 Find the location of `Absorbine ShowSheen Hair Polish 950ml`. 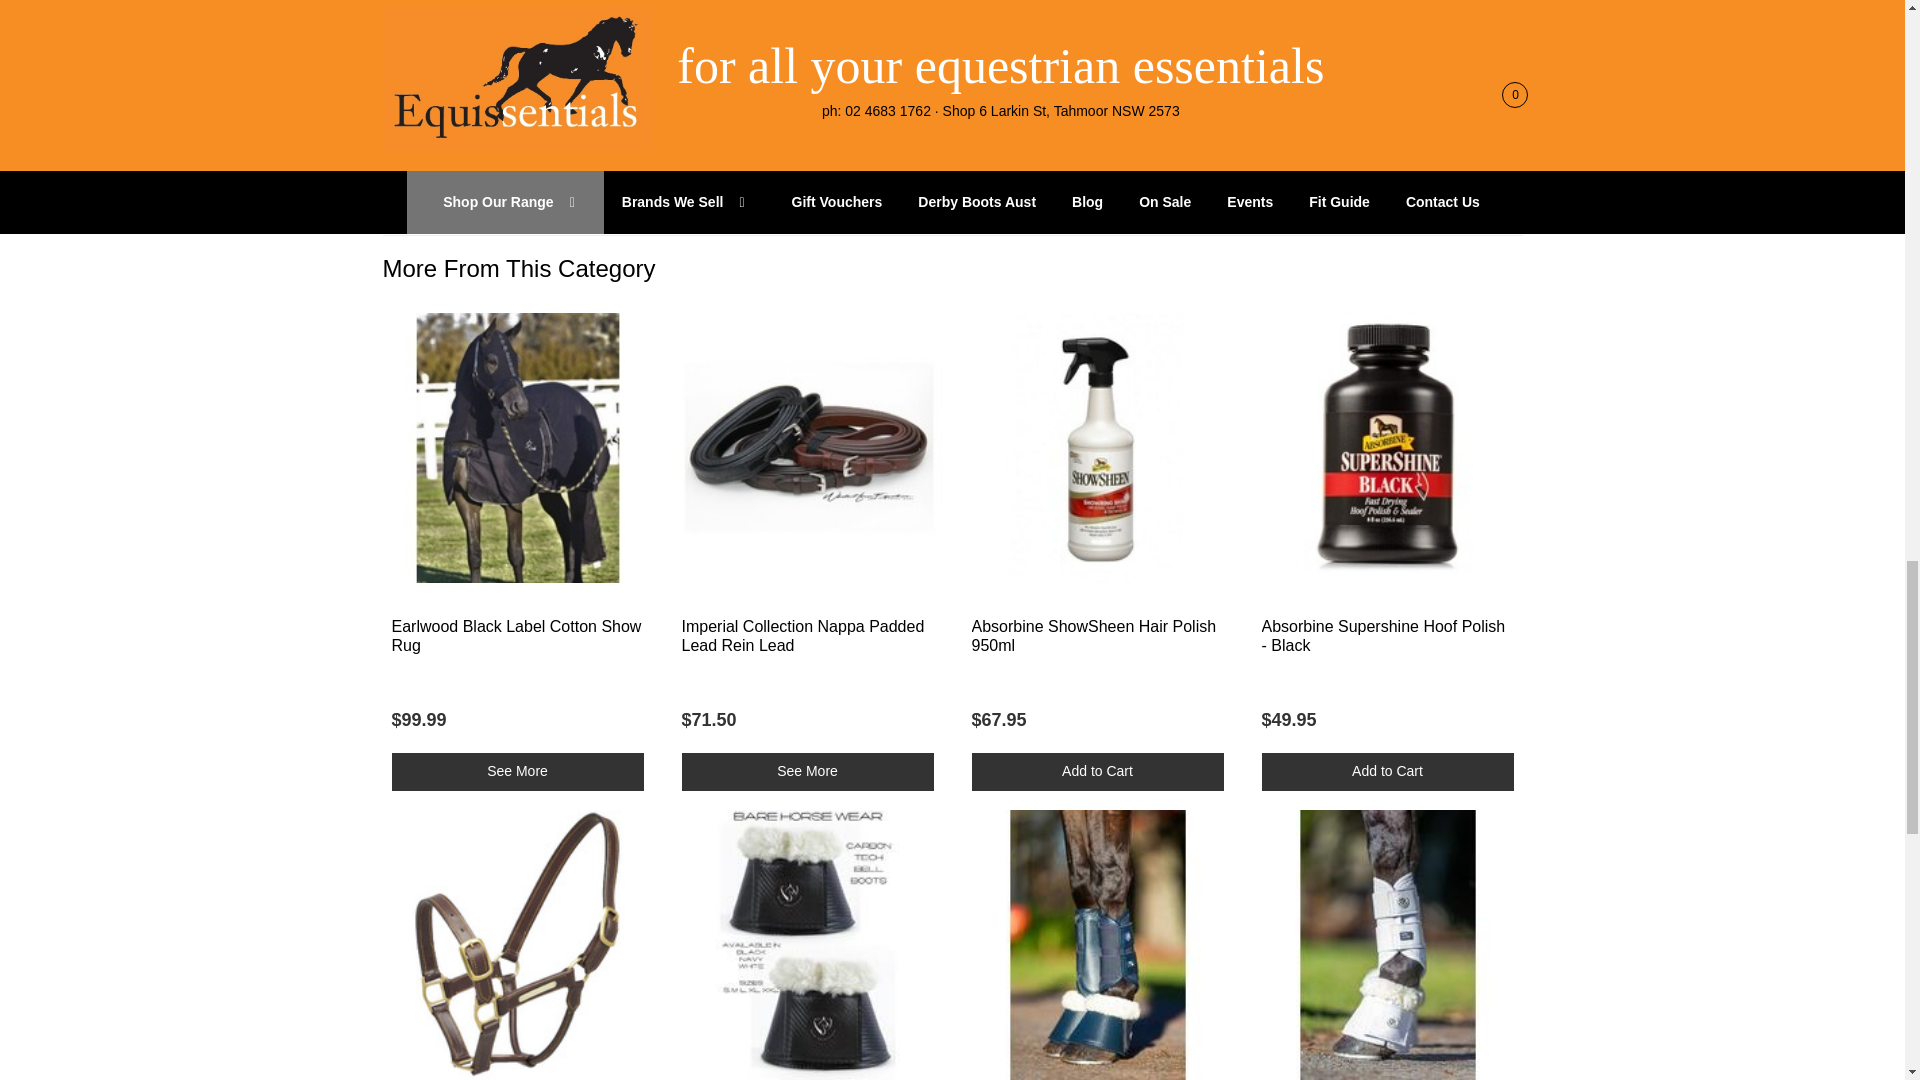

Absorbine ShowSheen Hair Polish 950ml is located at coordinates (1094, 636).